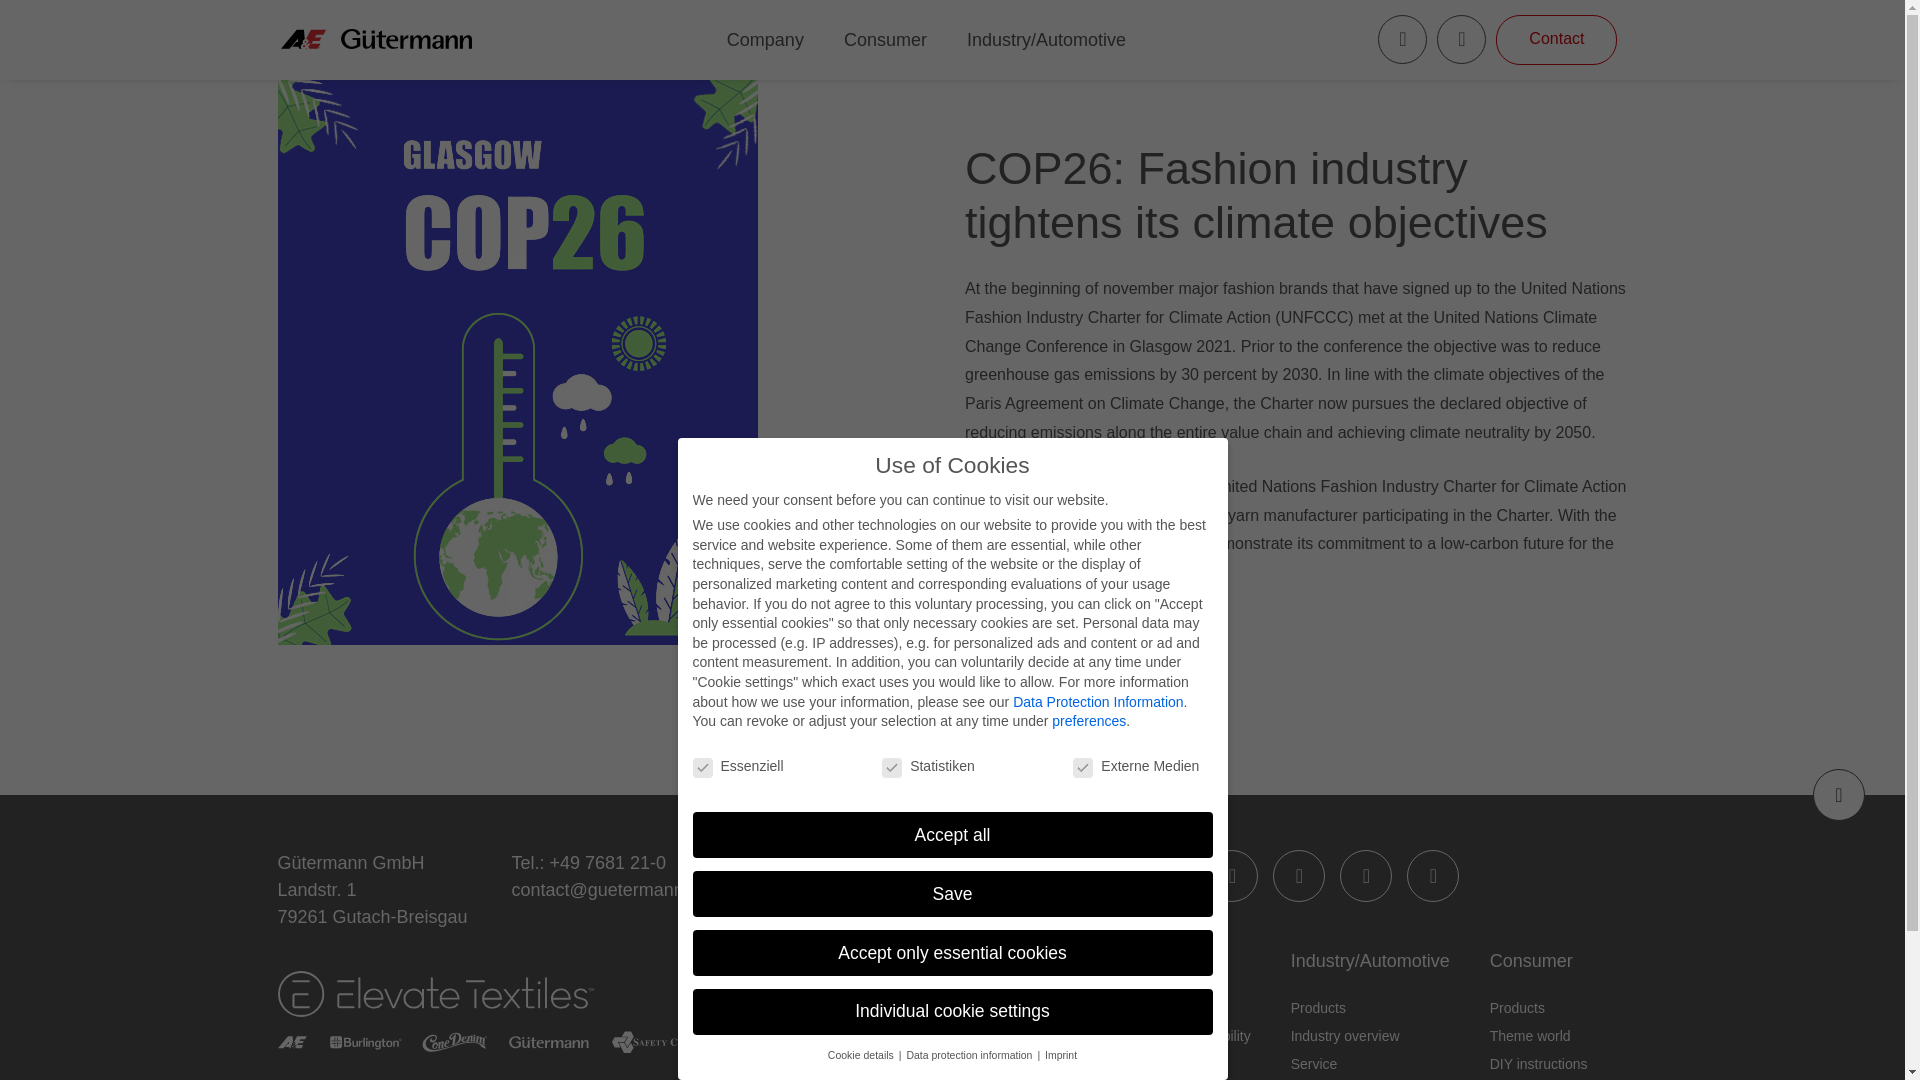 The image size is (1920, 1080). Describe the element at coordinates (1093, 1008) in the screenshot. I see `Quality` at that location.